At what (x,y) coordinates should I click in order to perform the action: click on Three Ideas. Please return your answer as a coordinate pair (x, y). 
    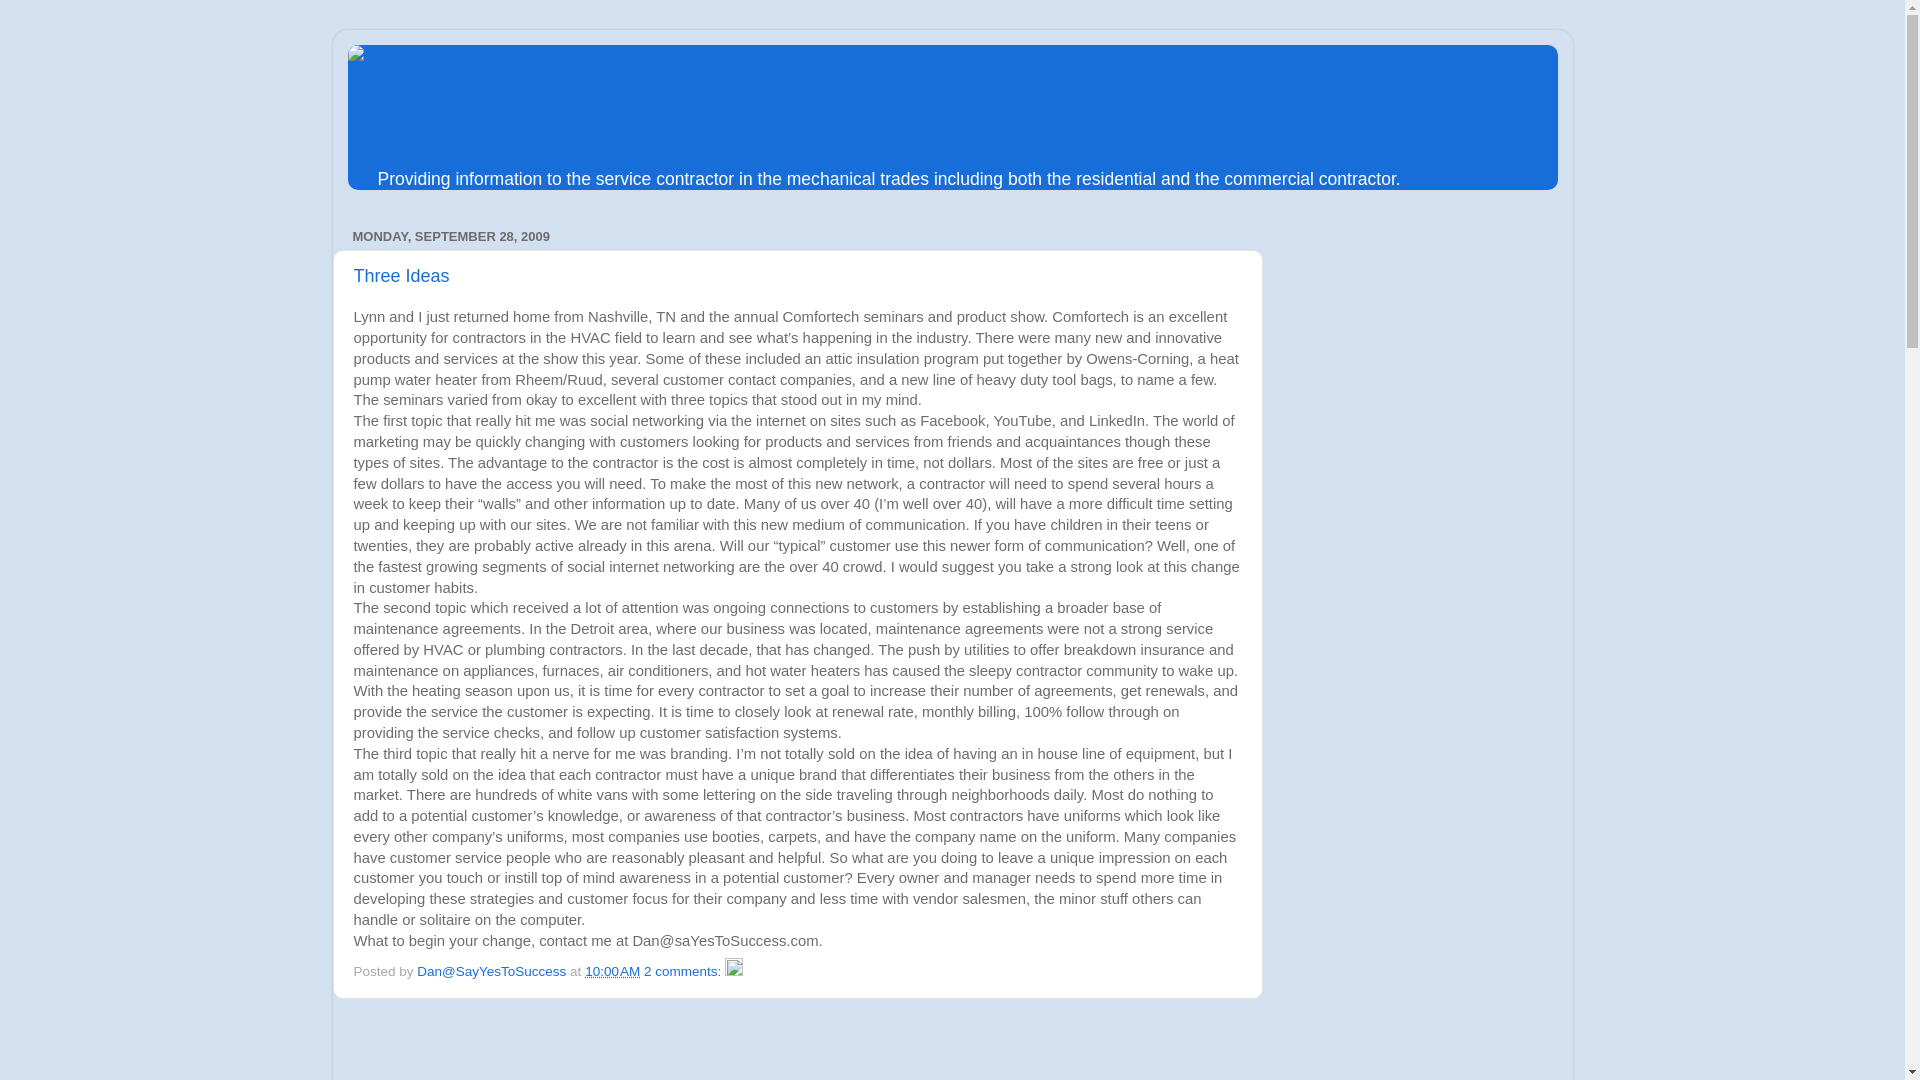
    Looking at the image, I should click on (401, 276).